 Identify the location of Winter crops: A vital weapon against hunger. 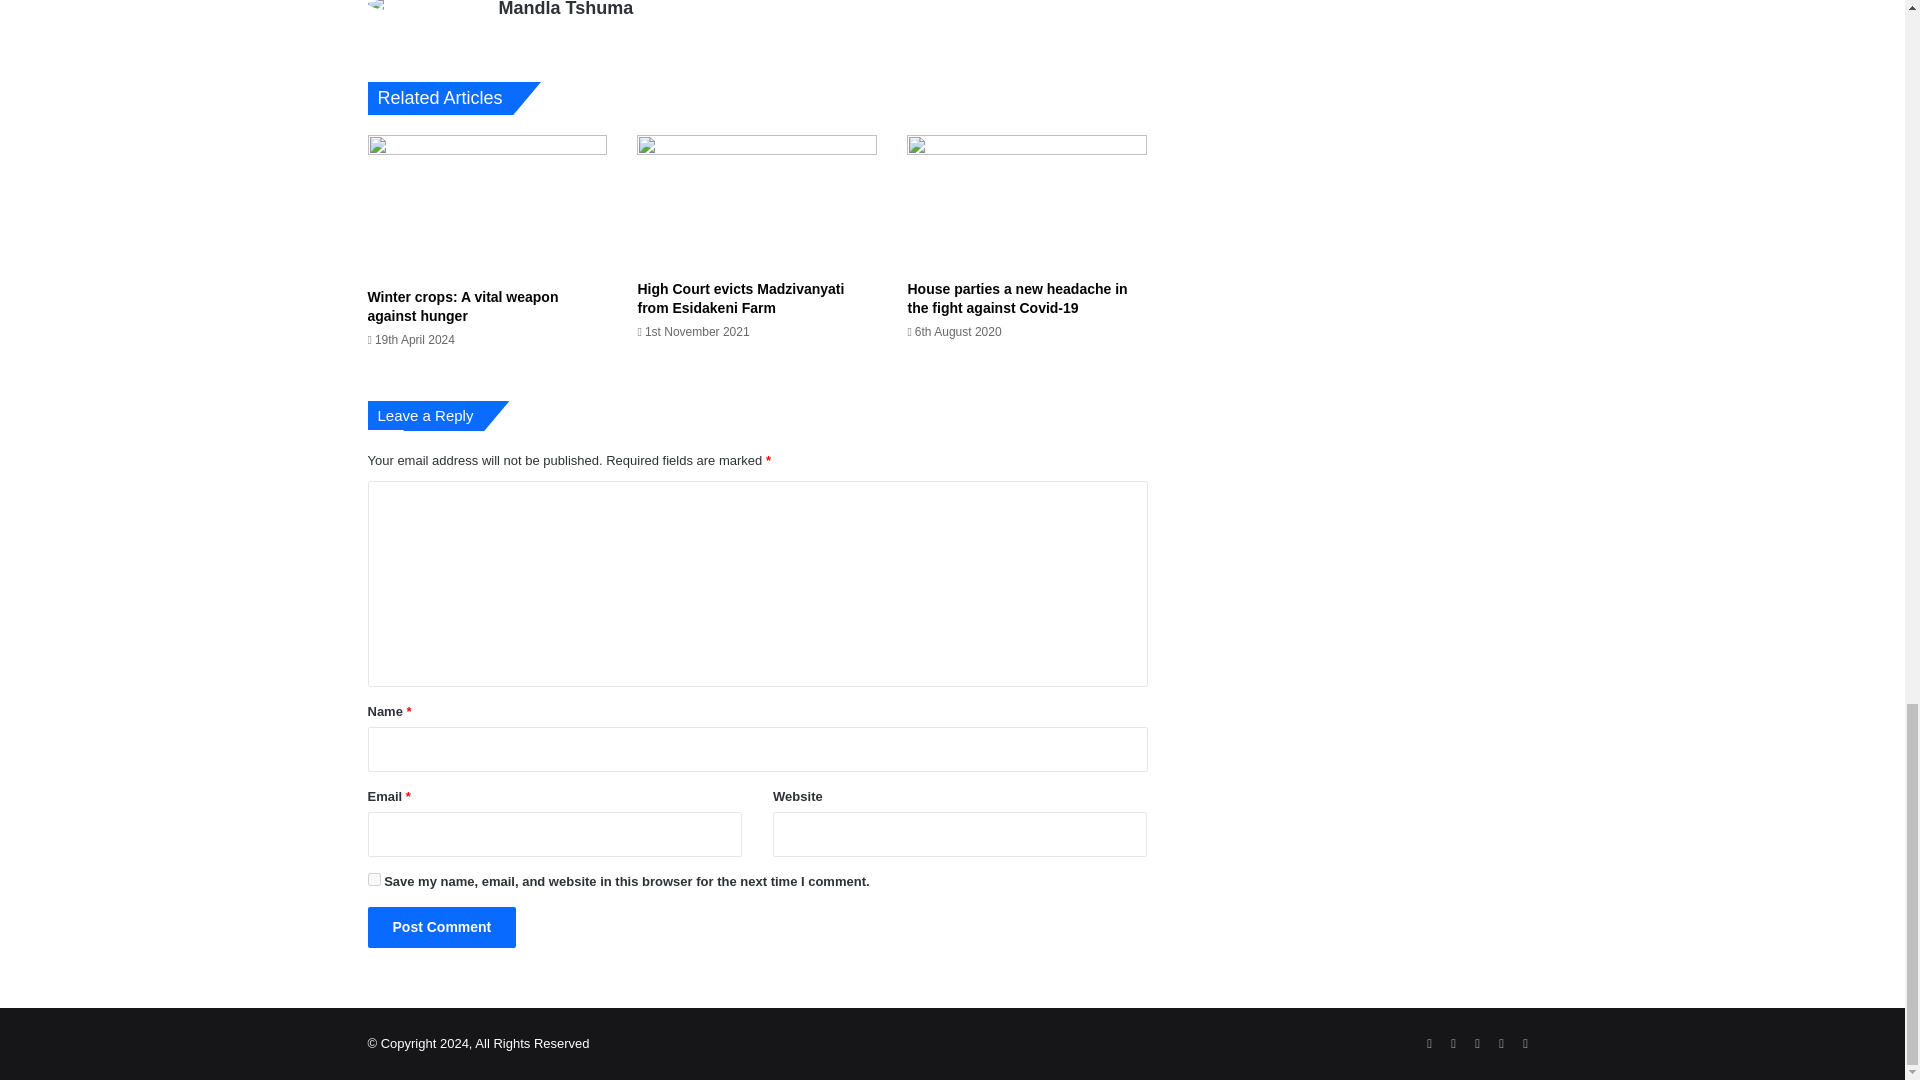
(463, 306).